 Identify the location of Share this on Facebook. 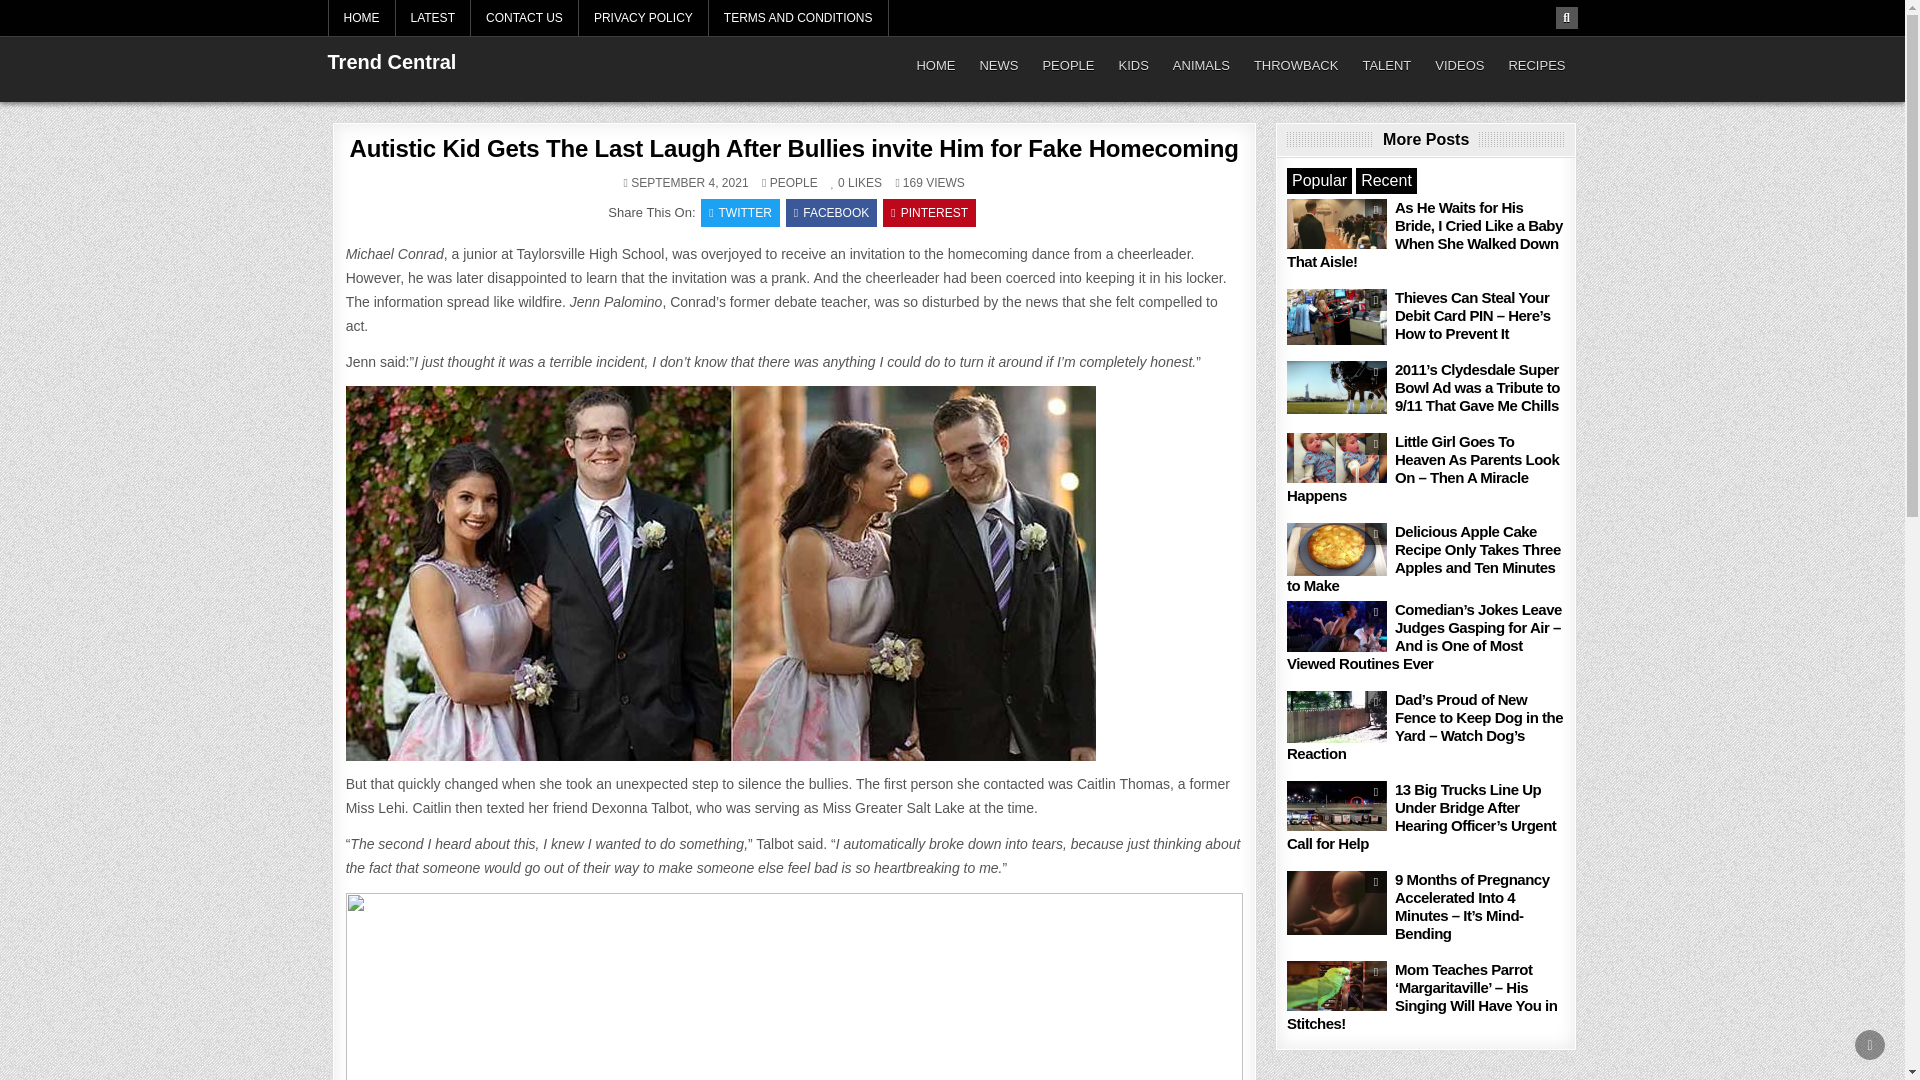
(831, 212).